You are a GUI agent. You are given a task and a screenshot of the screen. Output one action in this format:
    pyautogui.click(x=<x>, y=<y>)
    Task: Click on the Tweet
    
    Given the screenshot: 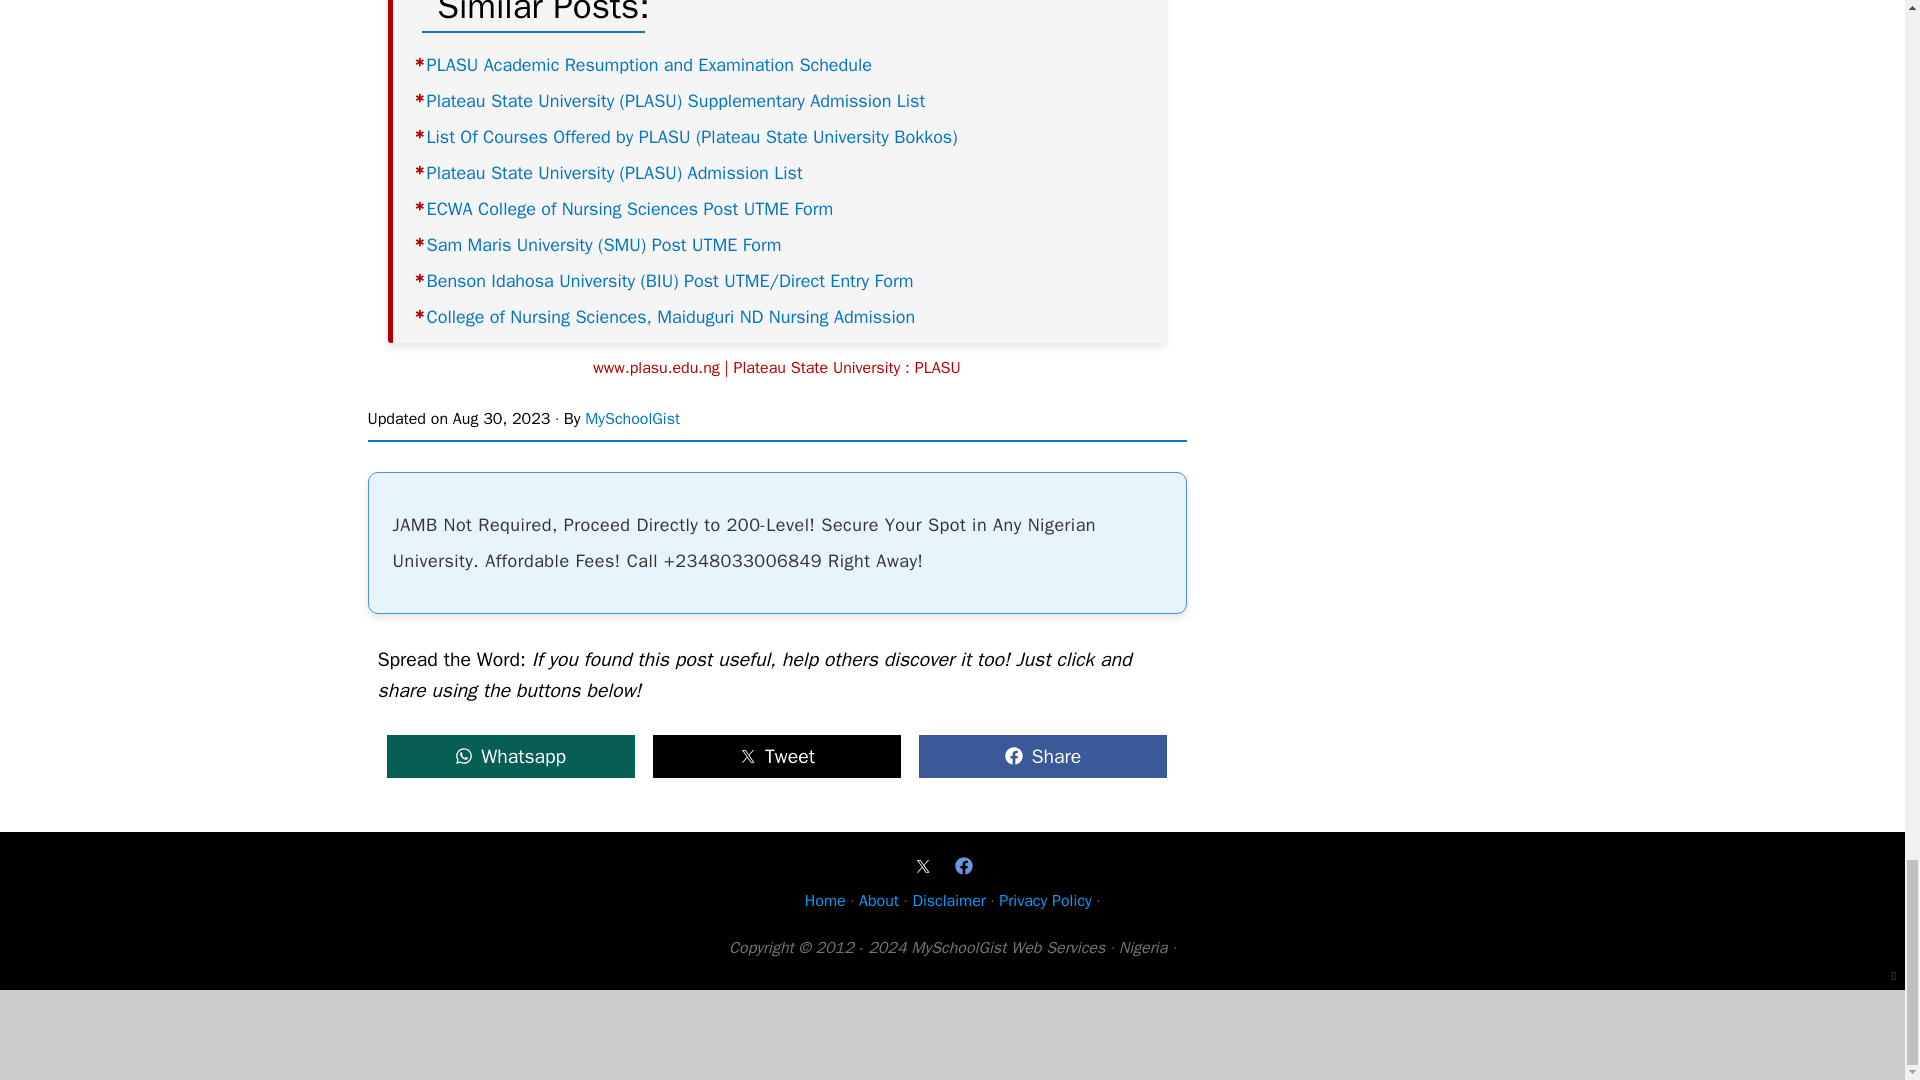 What is the action you would take?
    pyautogui.click(x=777, y=756)
    